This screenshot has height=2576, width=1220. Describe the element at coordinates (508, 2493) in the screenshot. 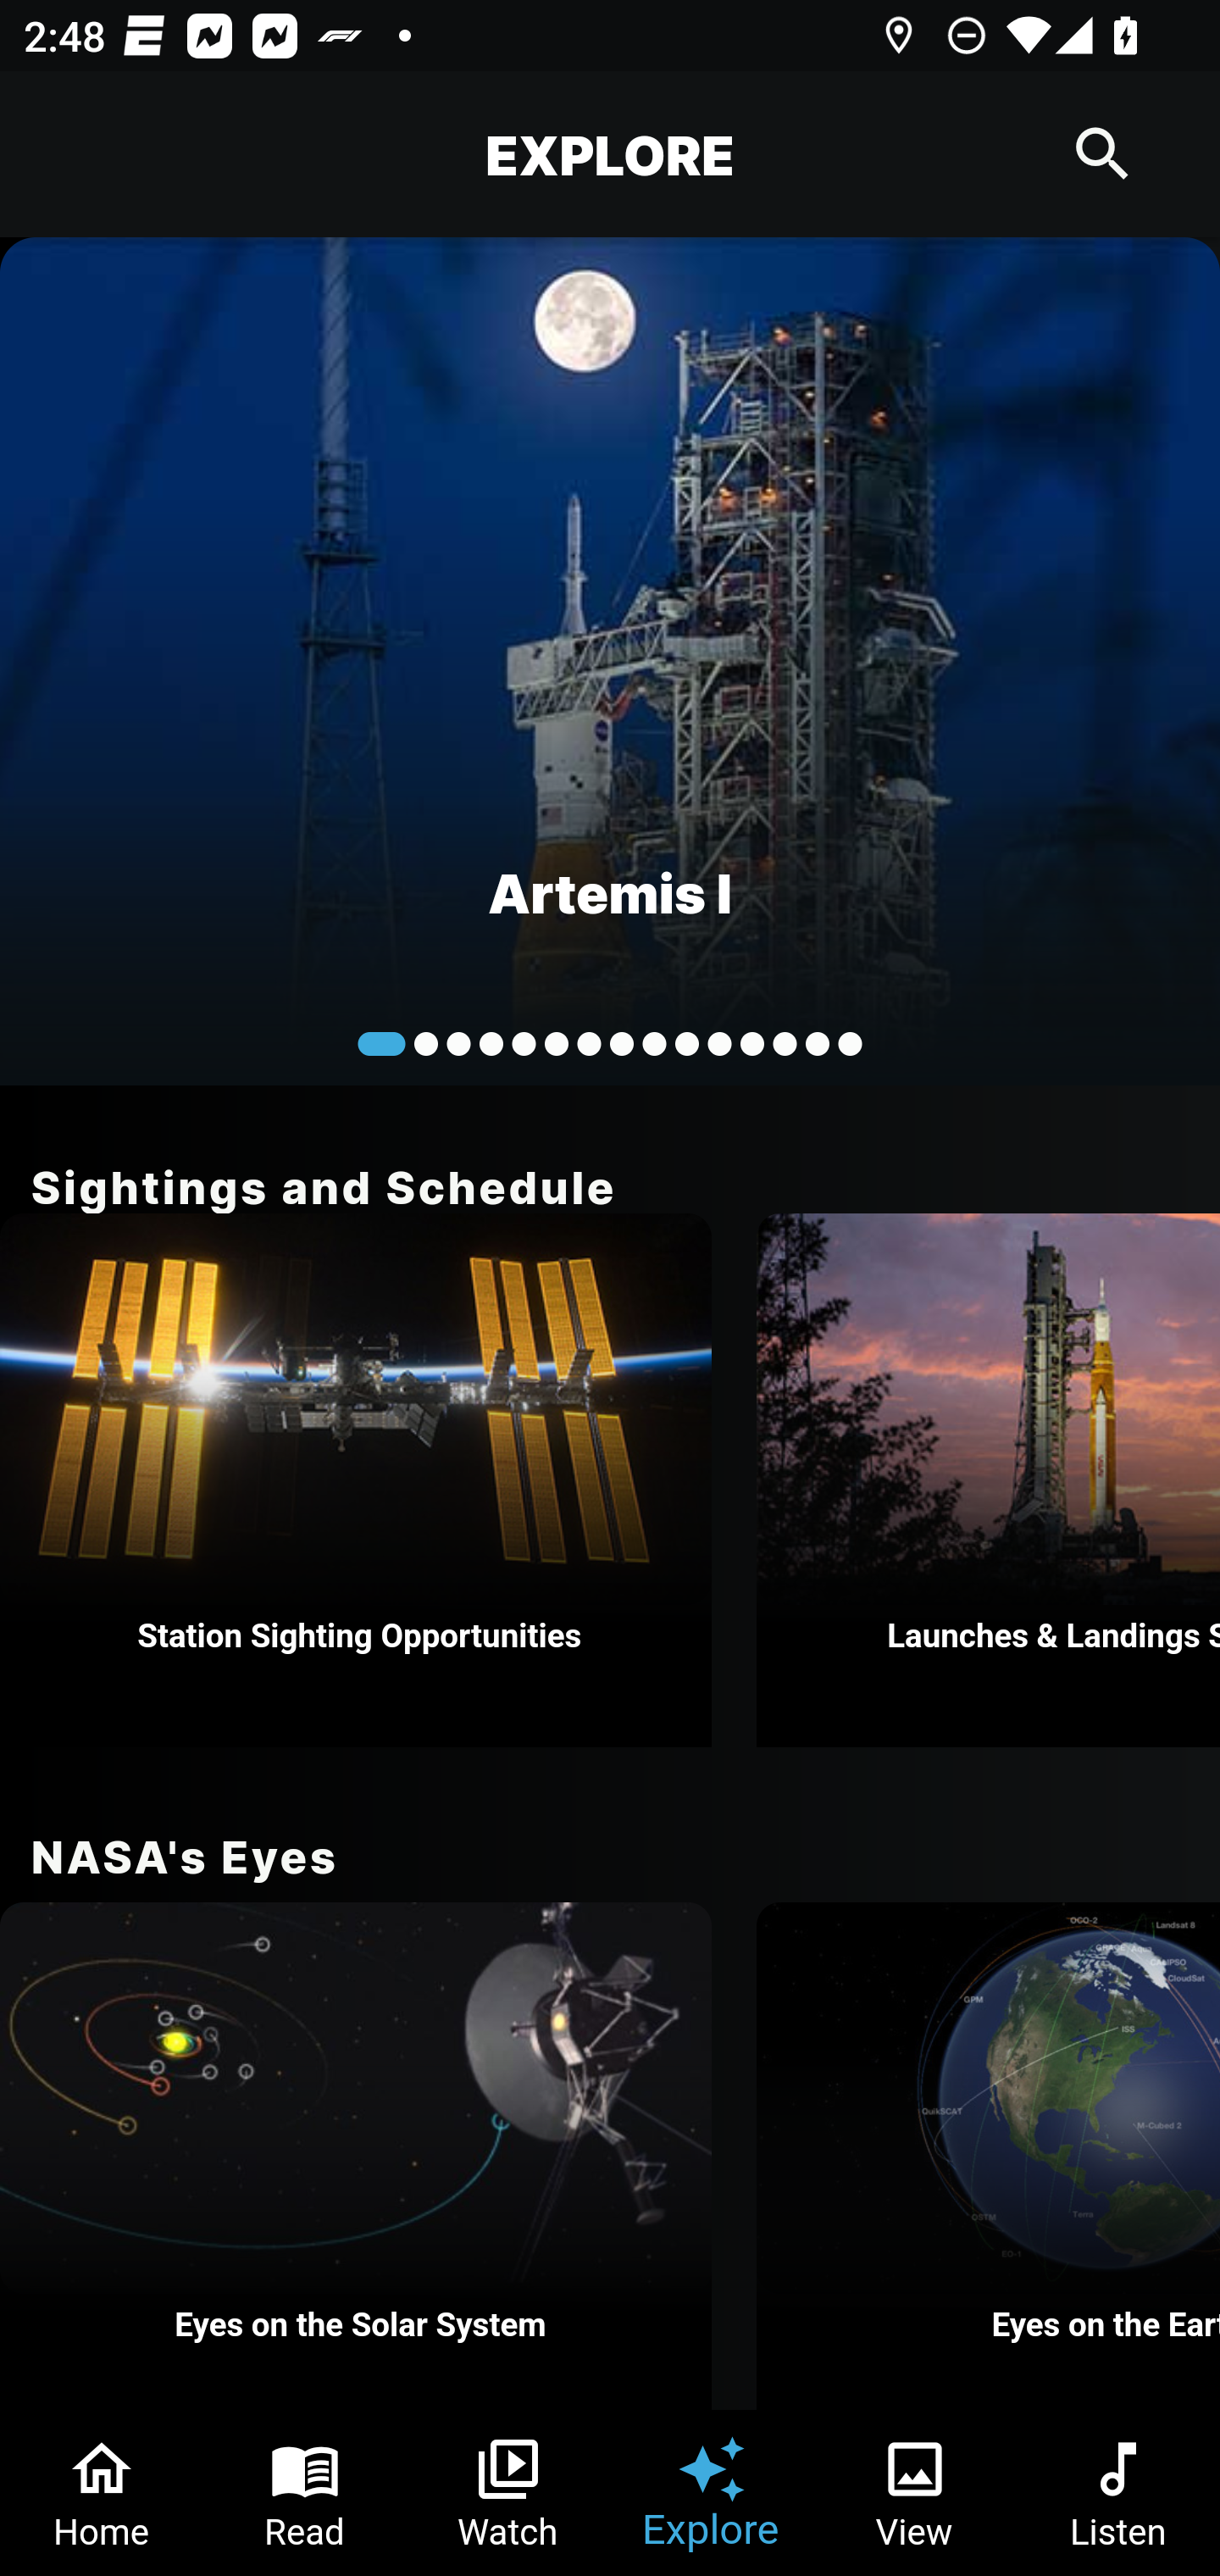

I see `Watch
Tab 3 of 6` at that location.